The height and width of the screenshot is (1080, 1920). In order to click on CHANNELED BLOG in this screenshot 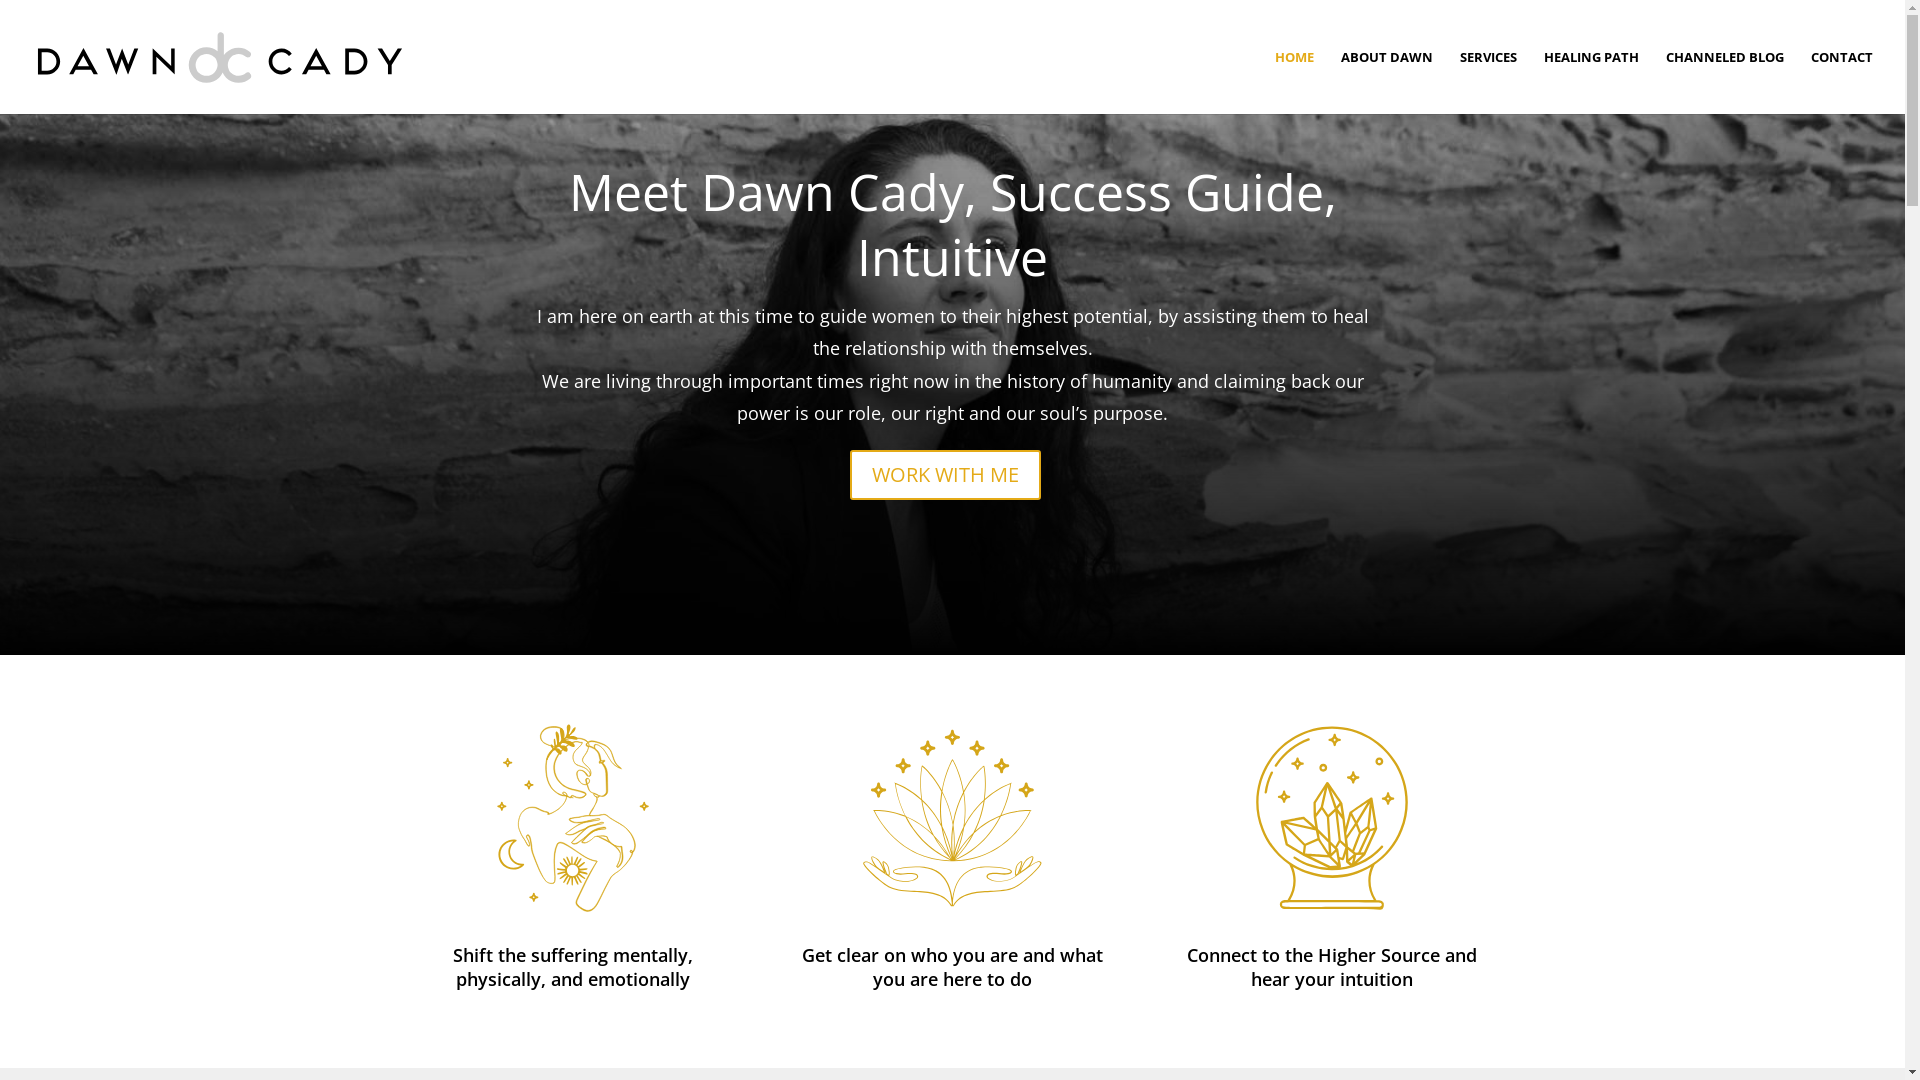, I will do `click(1725, 82)`.